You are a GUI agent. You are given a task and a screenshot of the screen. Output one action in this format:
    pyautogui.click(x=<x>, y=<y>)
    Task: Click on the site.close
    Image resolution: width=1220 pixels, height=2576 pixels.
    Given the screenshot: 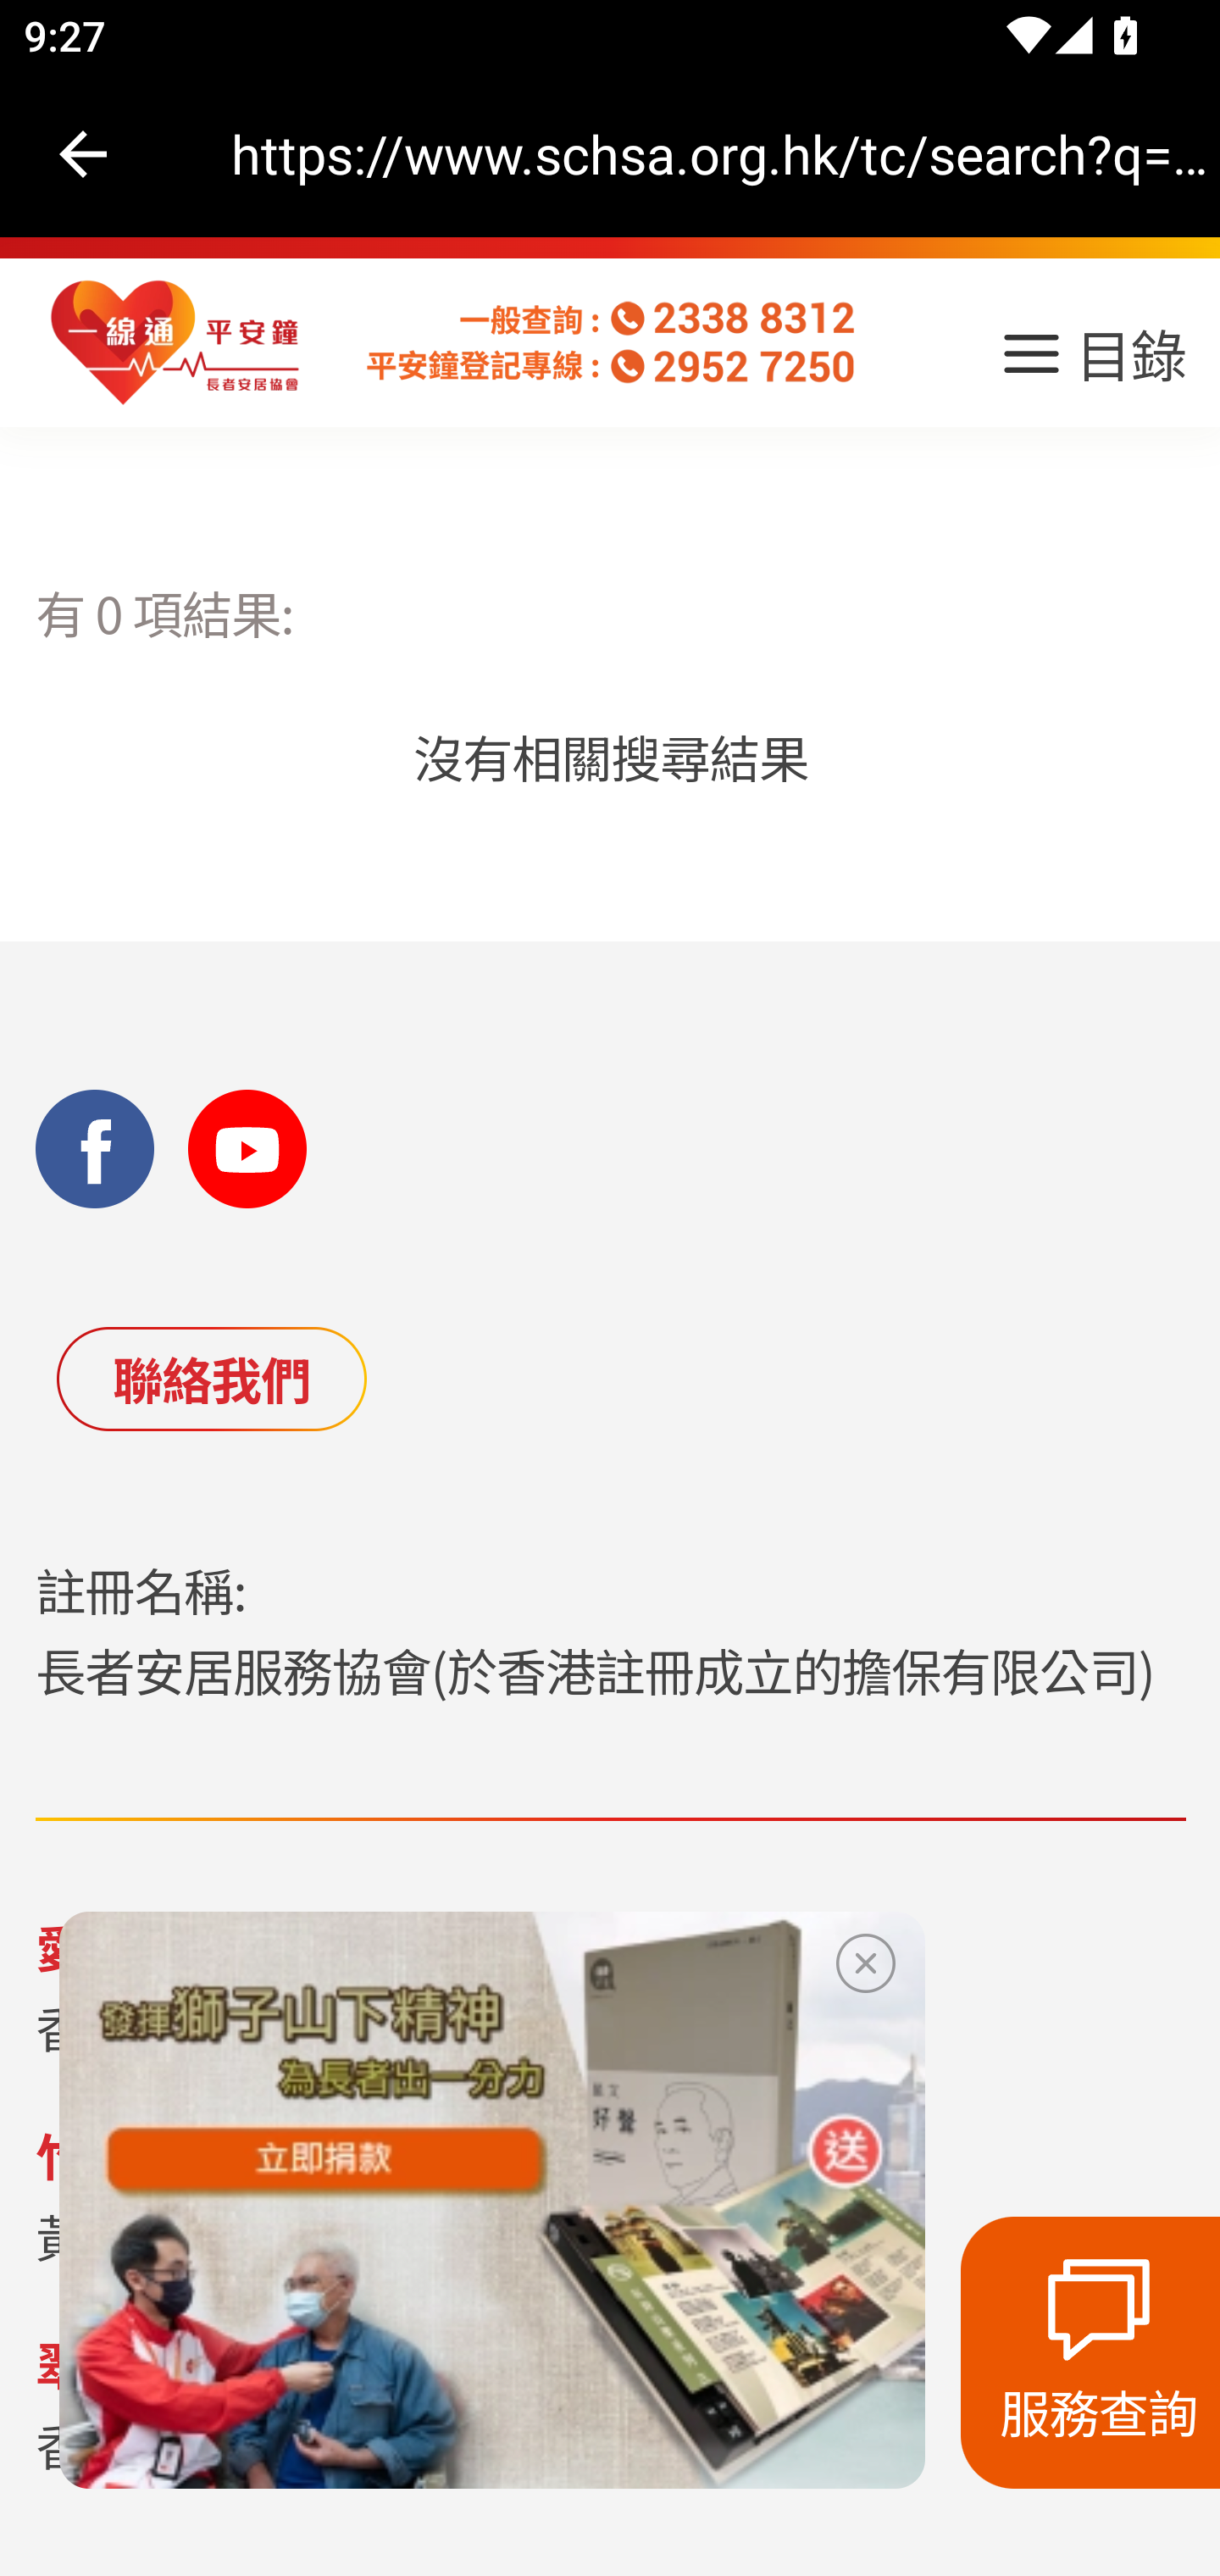 What is the action you would take?
    pyautogui.click(x=865, y=1957)
    